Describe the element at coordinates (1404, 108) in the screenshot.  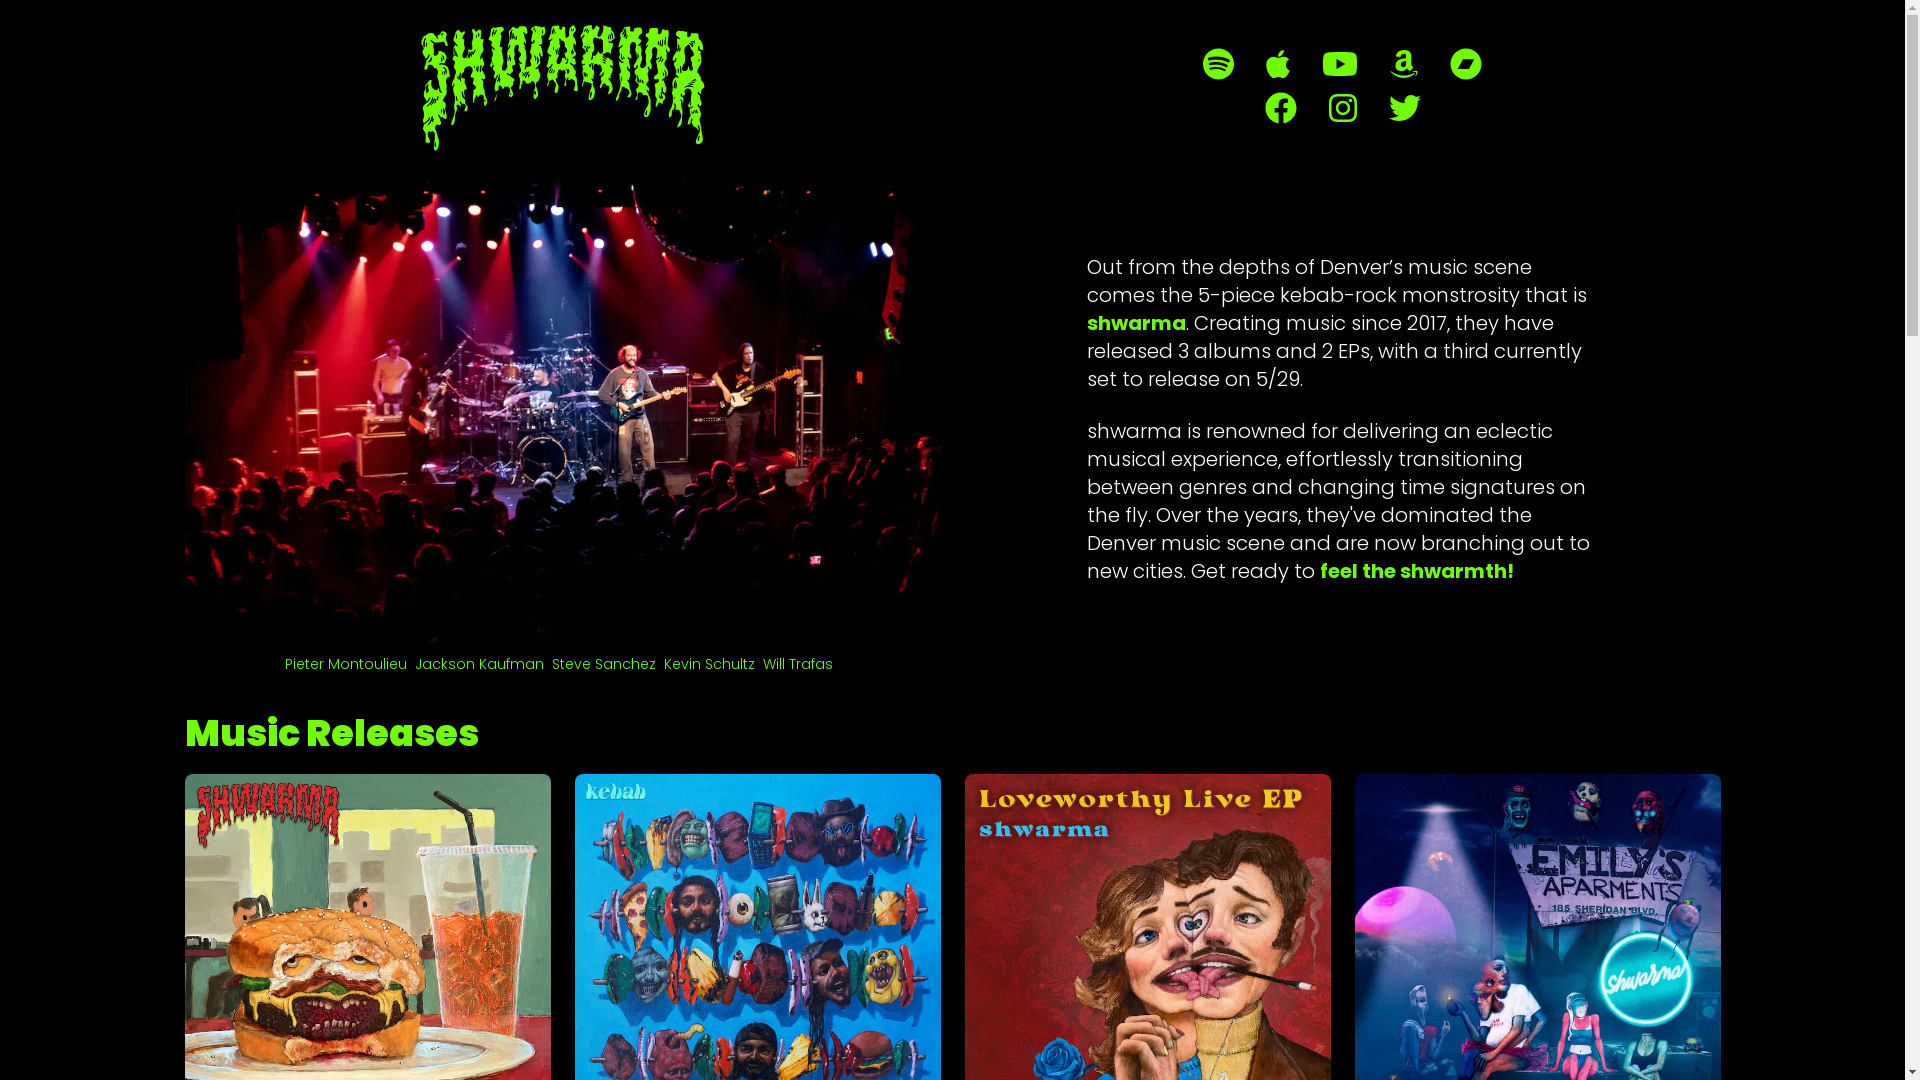
I see `Twitter` at that location.